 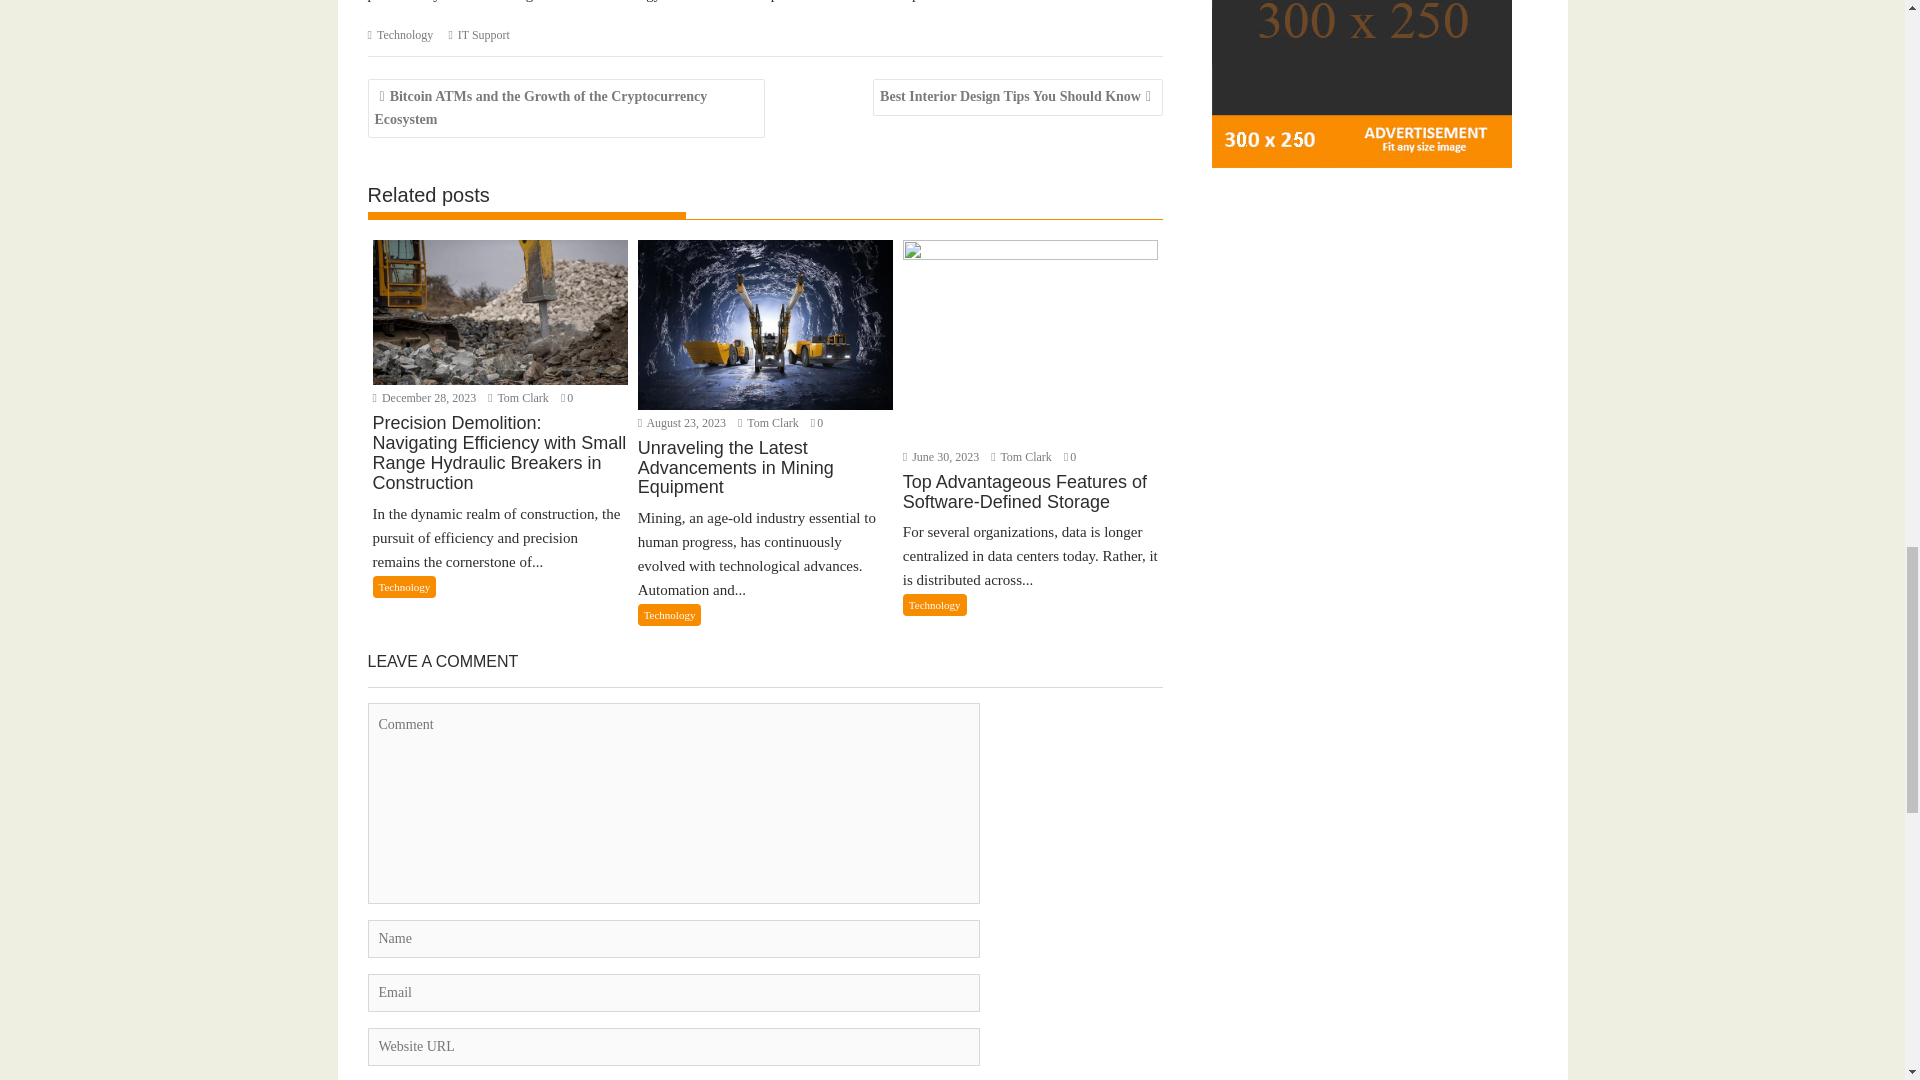 I want to click on Tom Clark, so click(x=1022, y=457).